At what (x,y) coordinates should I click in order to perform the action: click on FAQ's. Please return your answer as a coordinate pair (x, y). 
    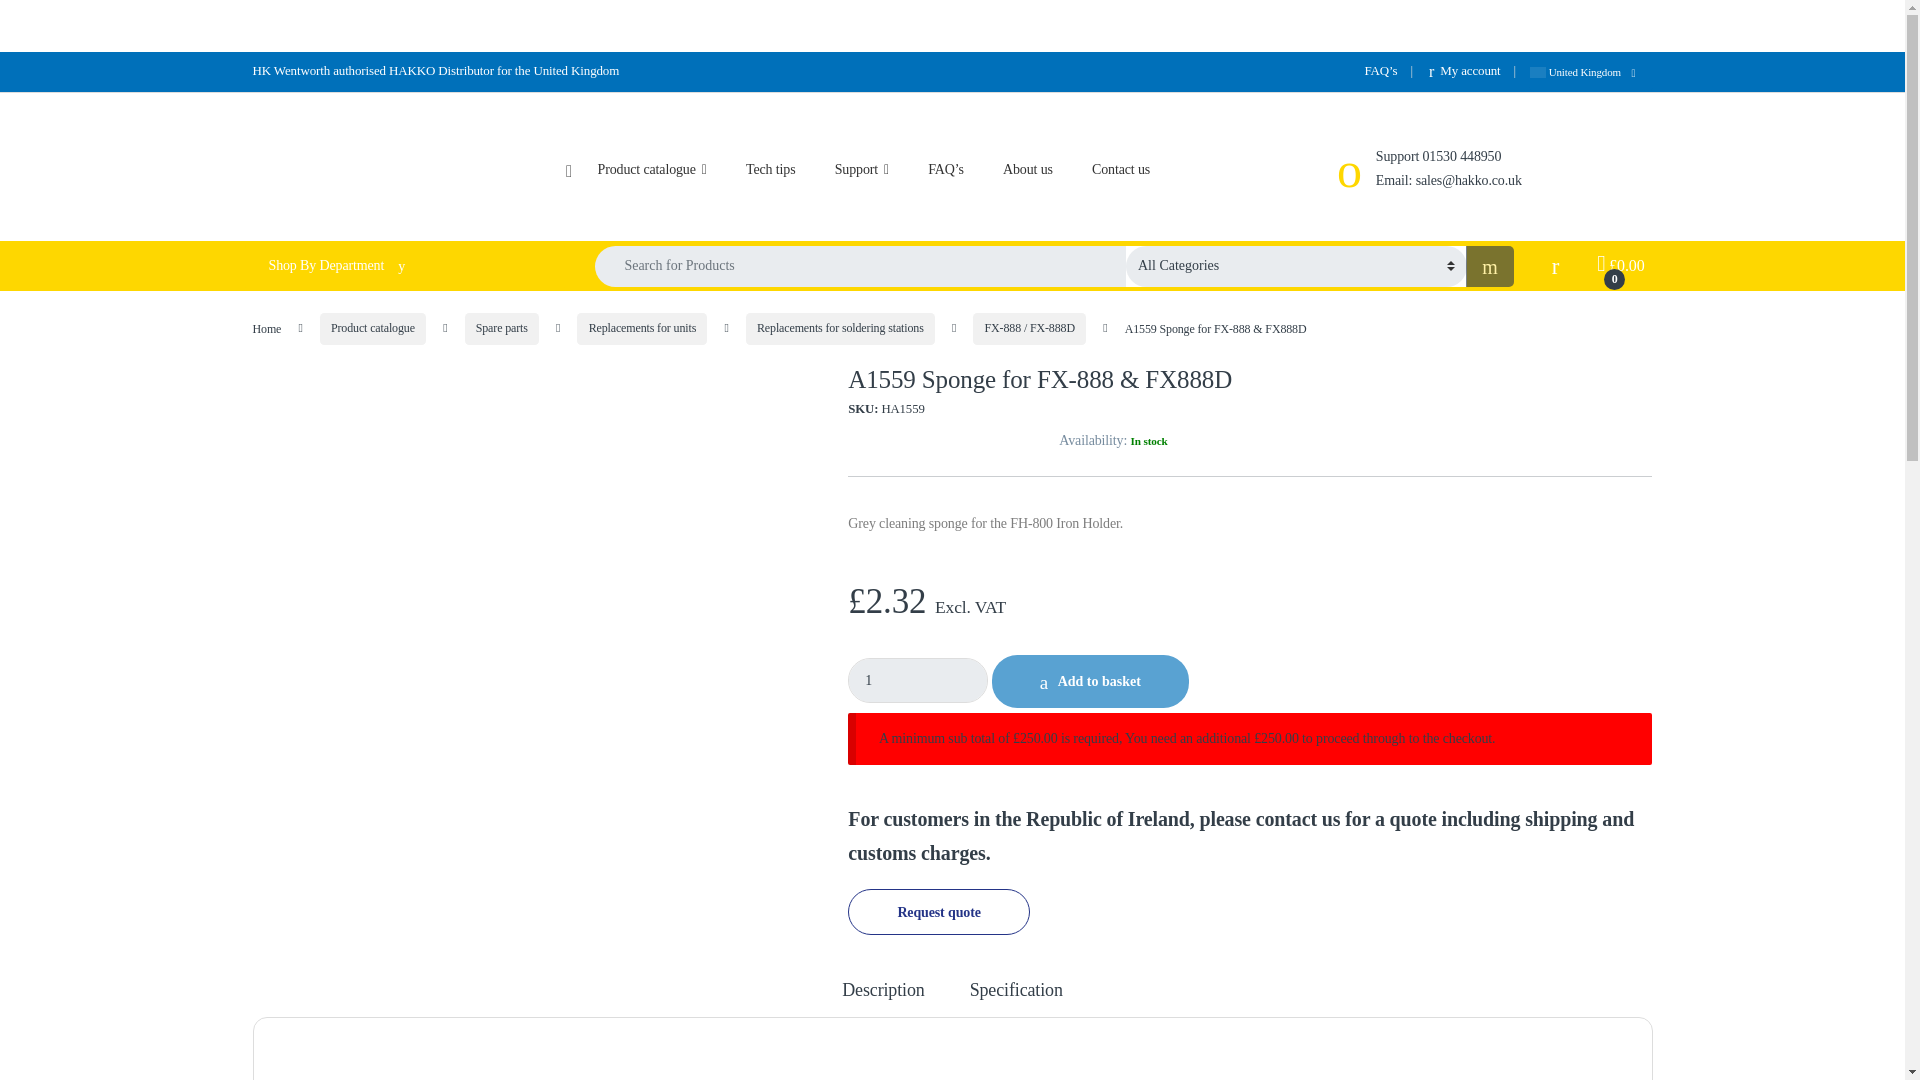
    Looking at the image, I should click on (1379, 70).